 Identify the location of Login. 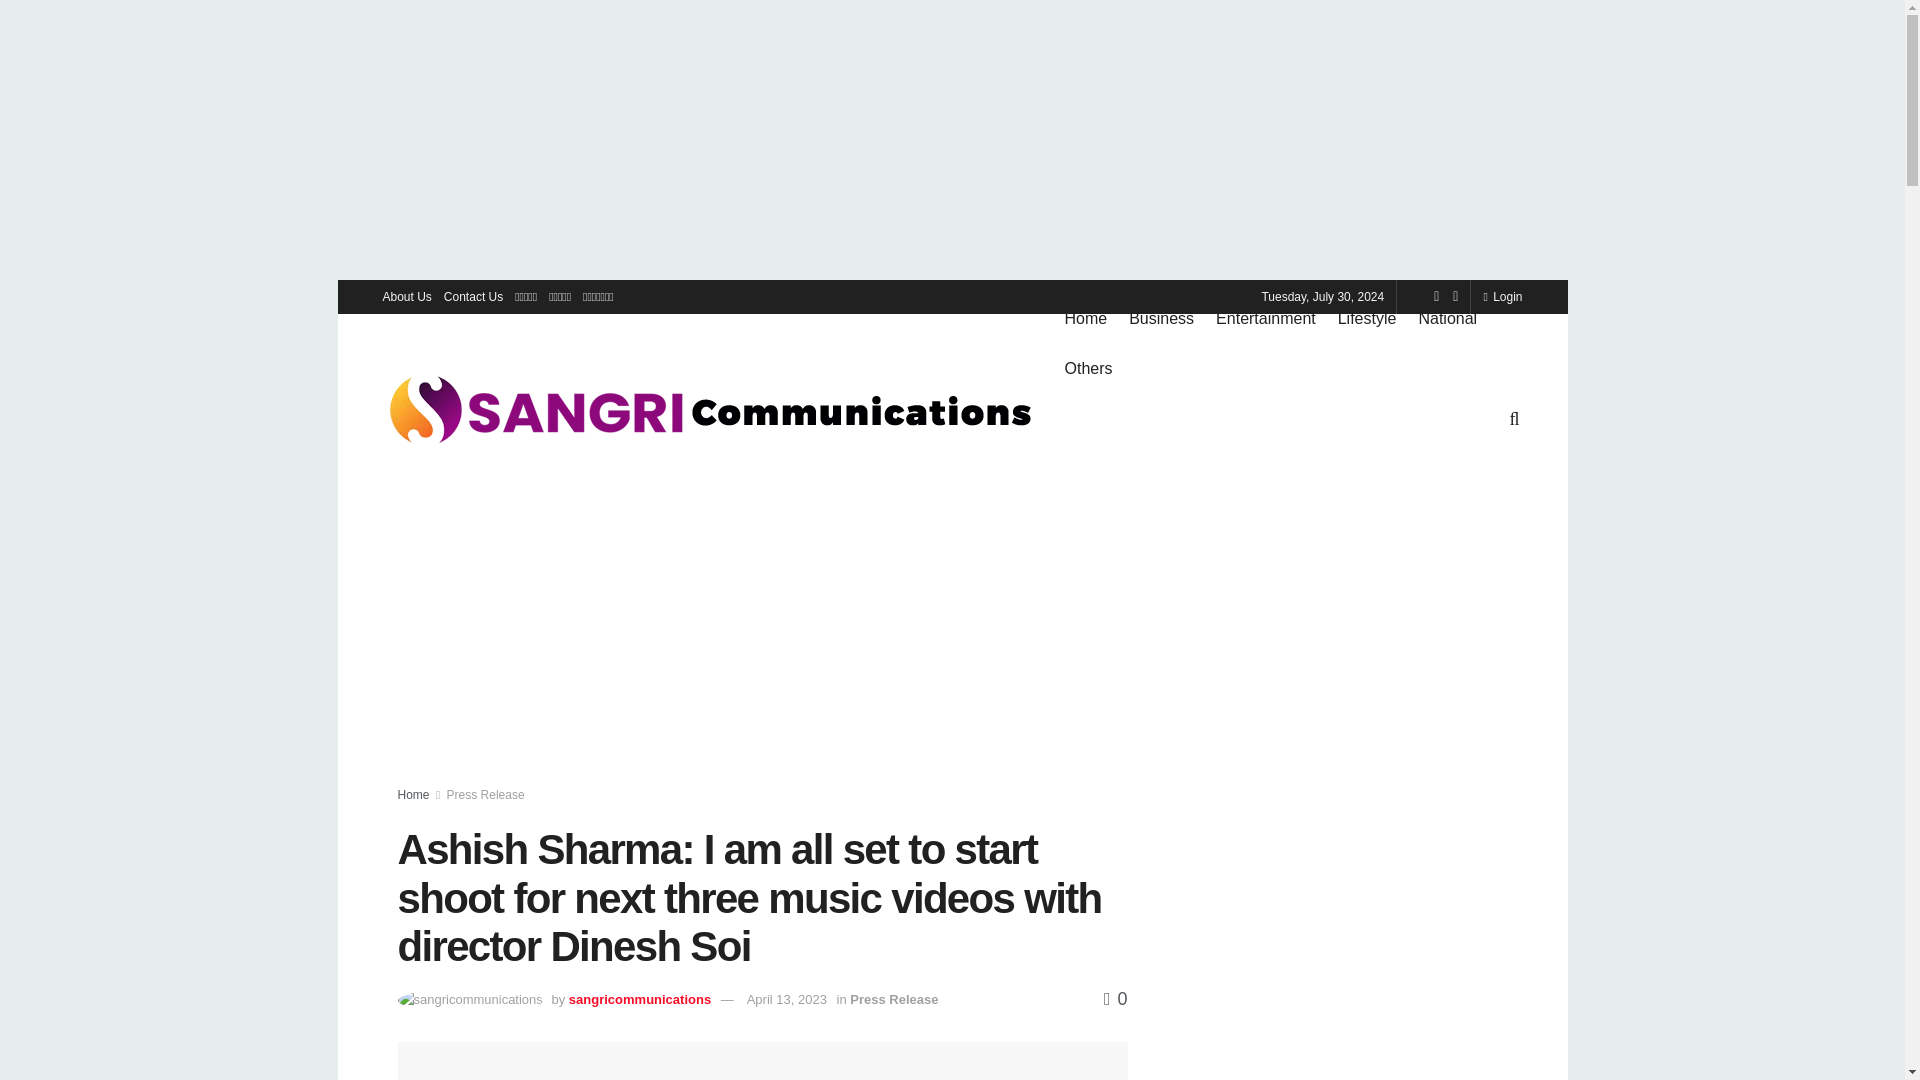
(1502, 296).